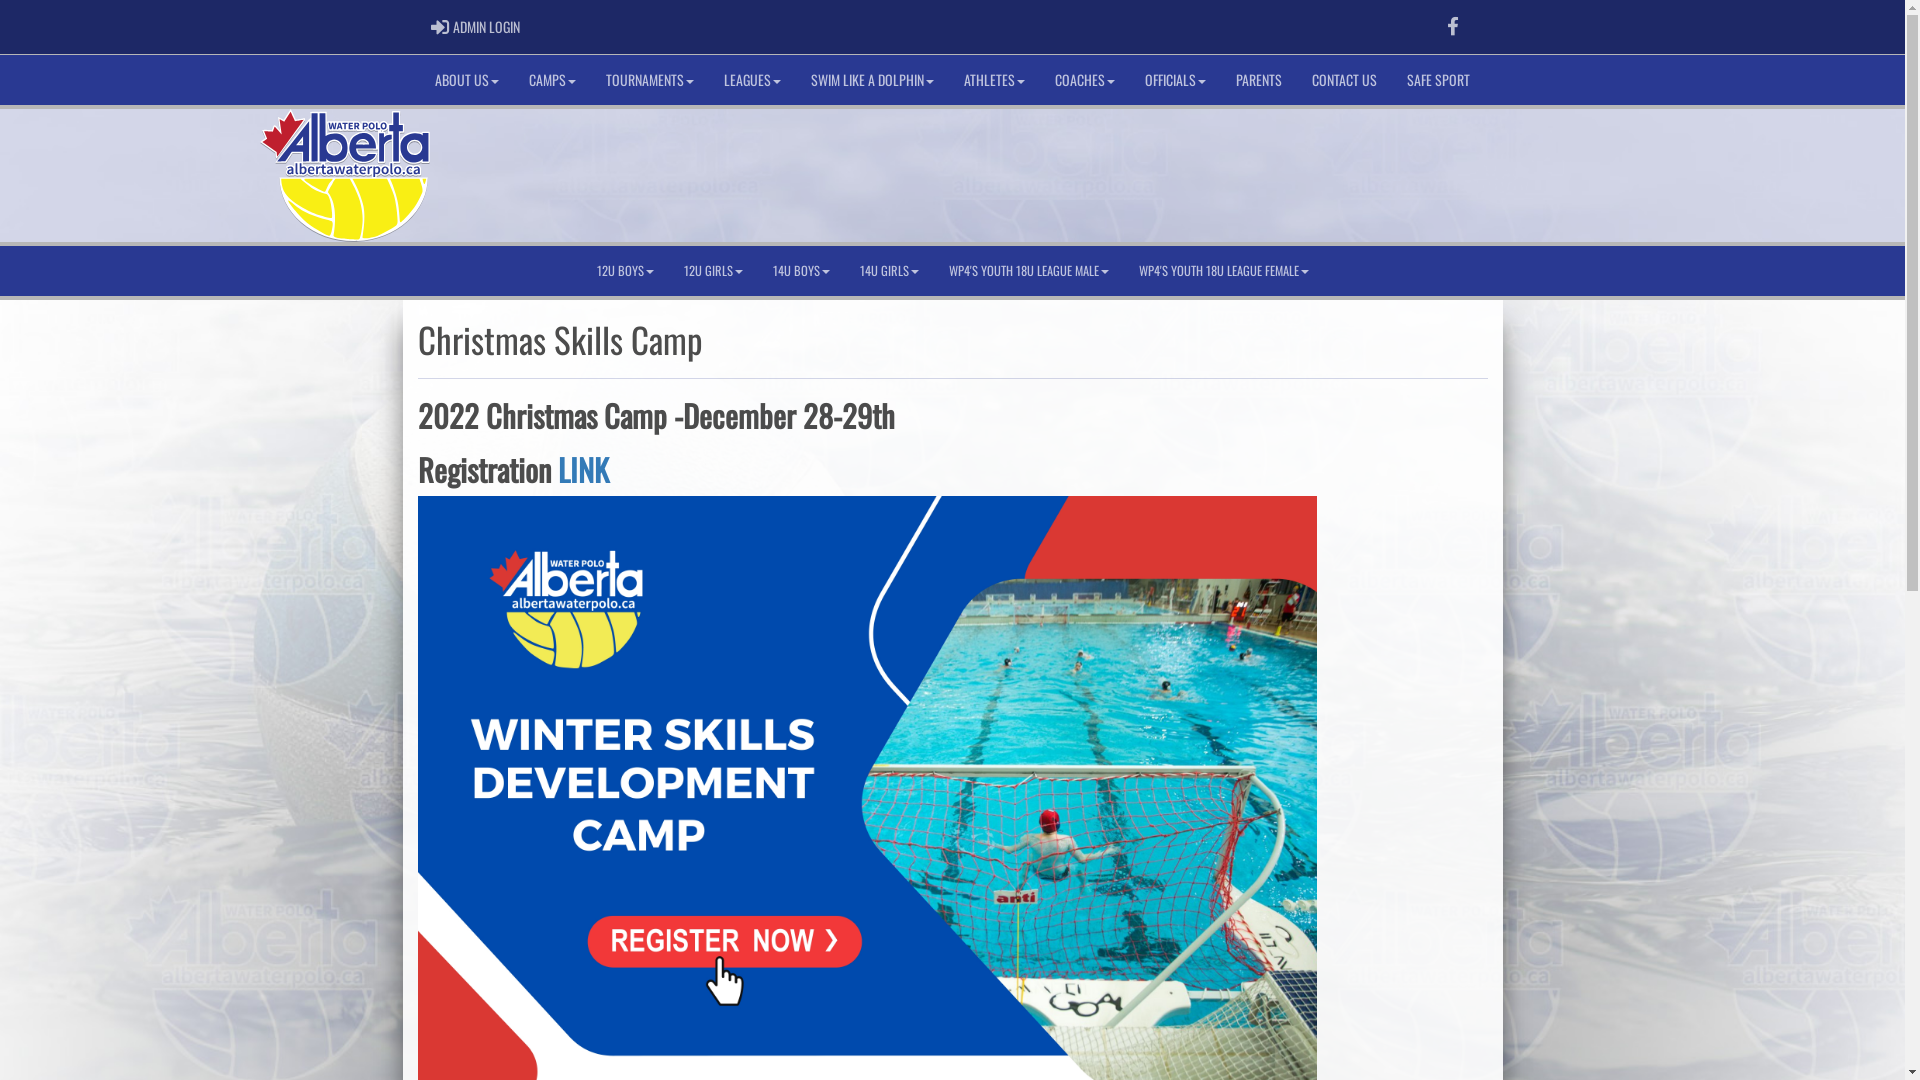 The image size is (1920, 1080). What do you see at coordinates (650, 80) in the screenshot?
I see `TOURNAMENTS` at bounding box center [650, 80].